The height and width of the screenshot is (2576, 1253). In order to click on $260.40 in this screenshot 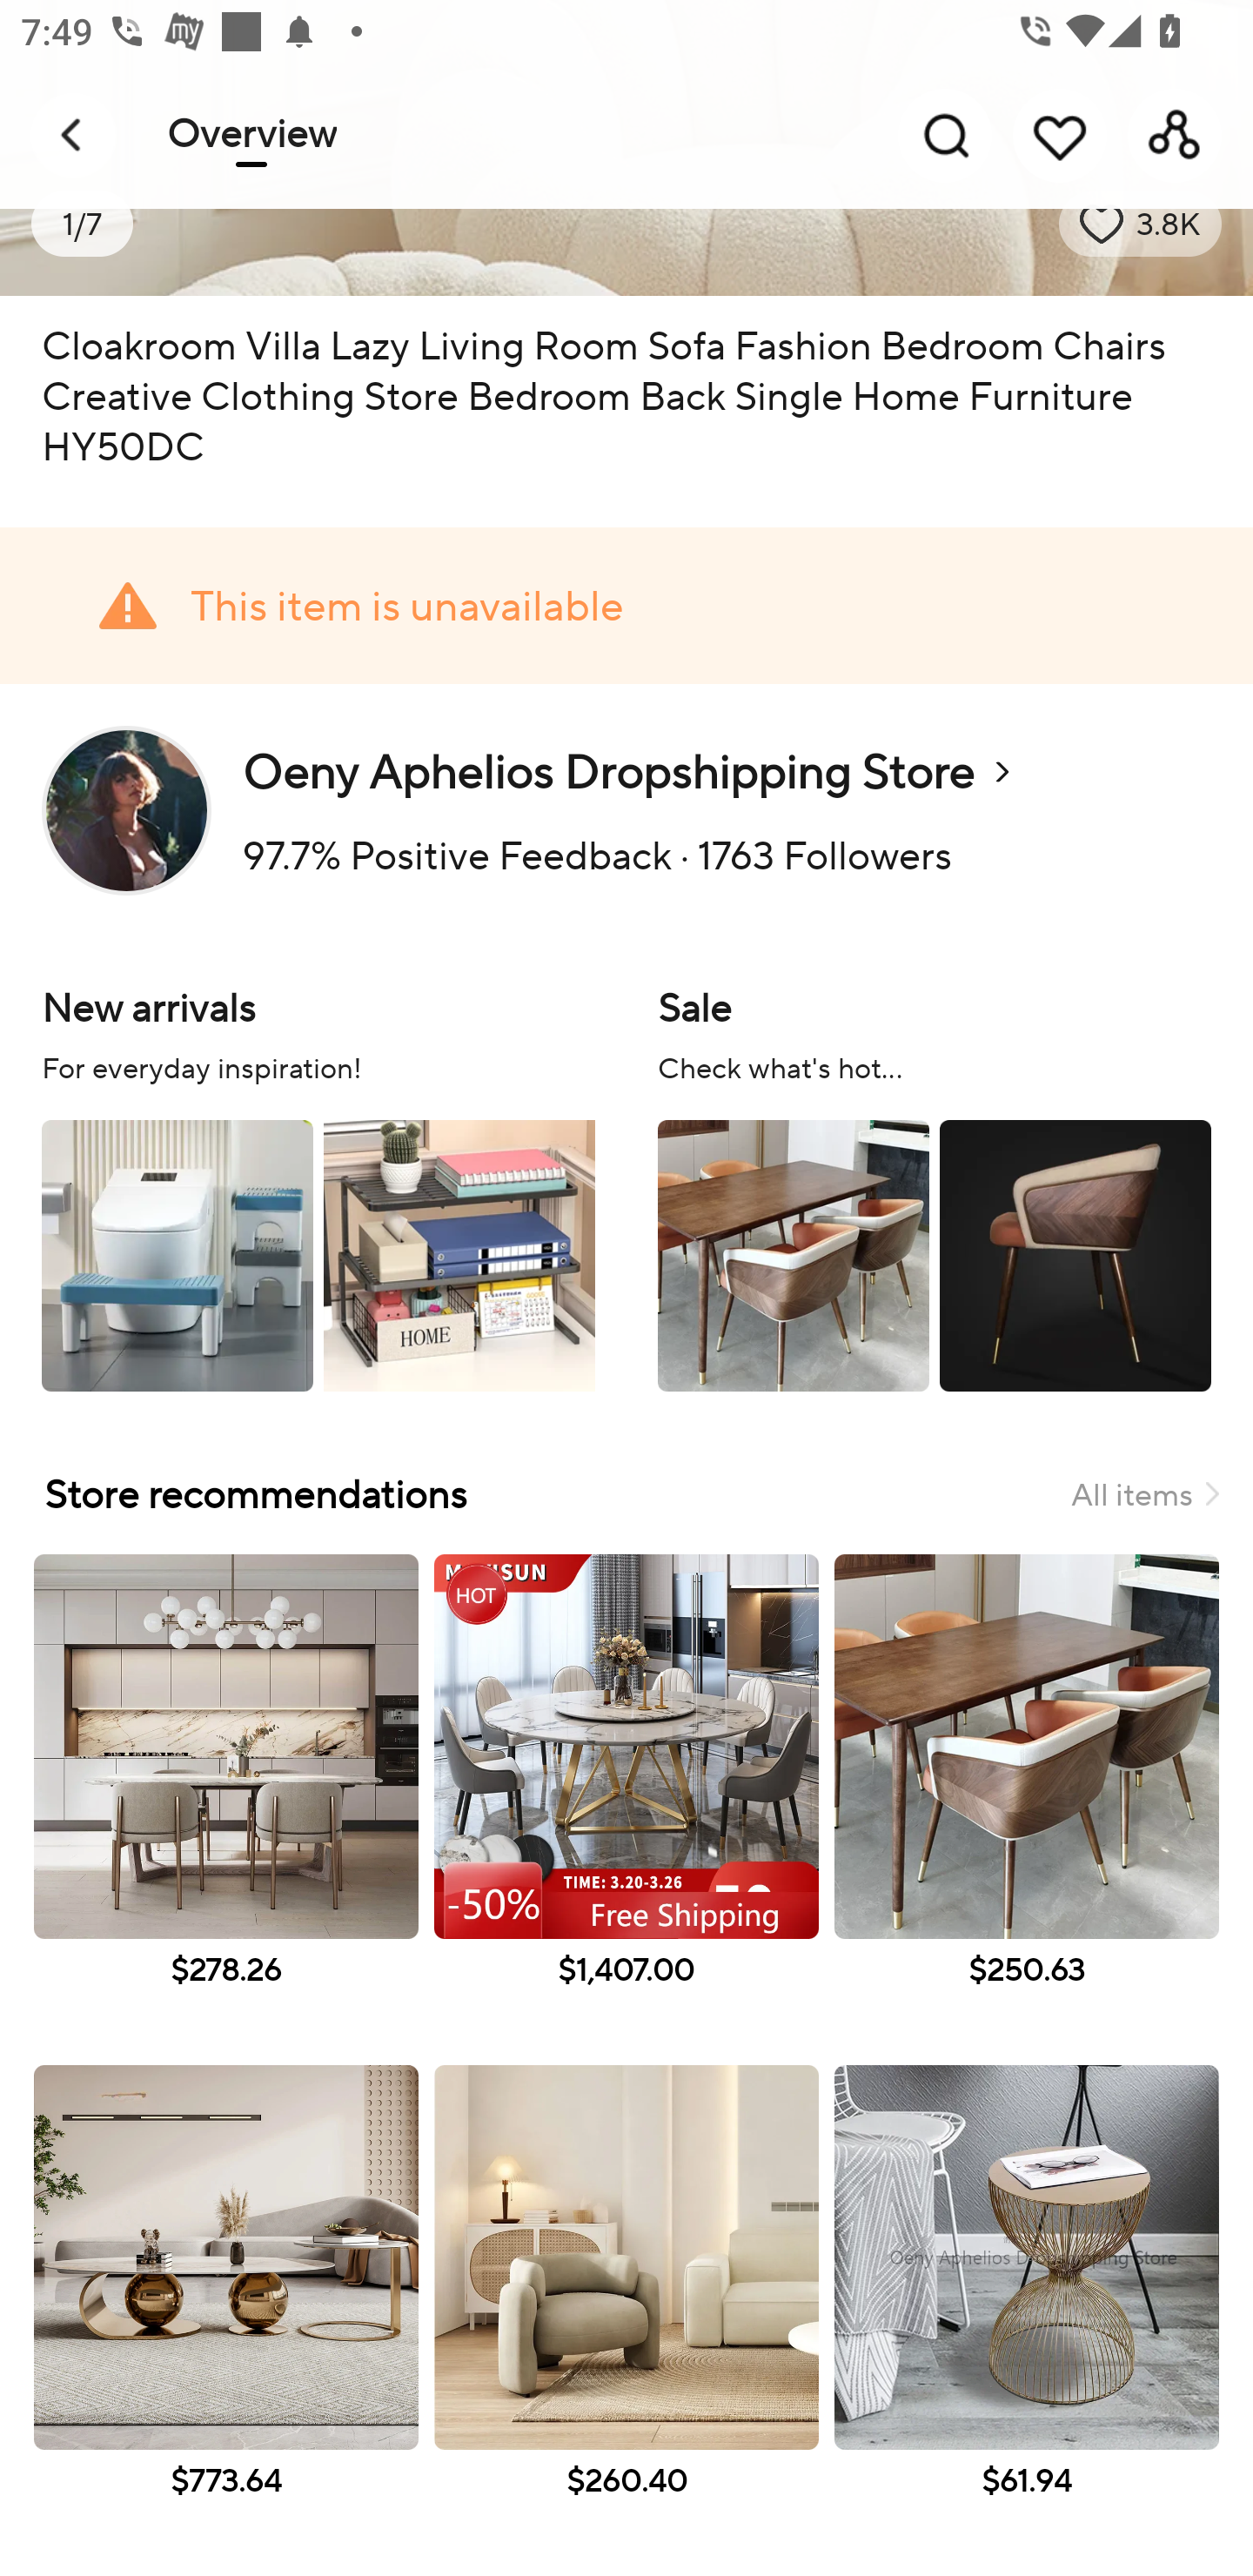, I will do `click(626, 2313)`.